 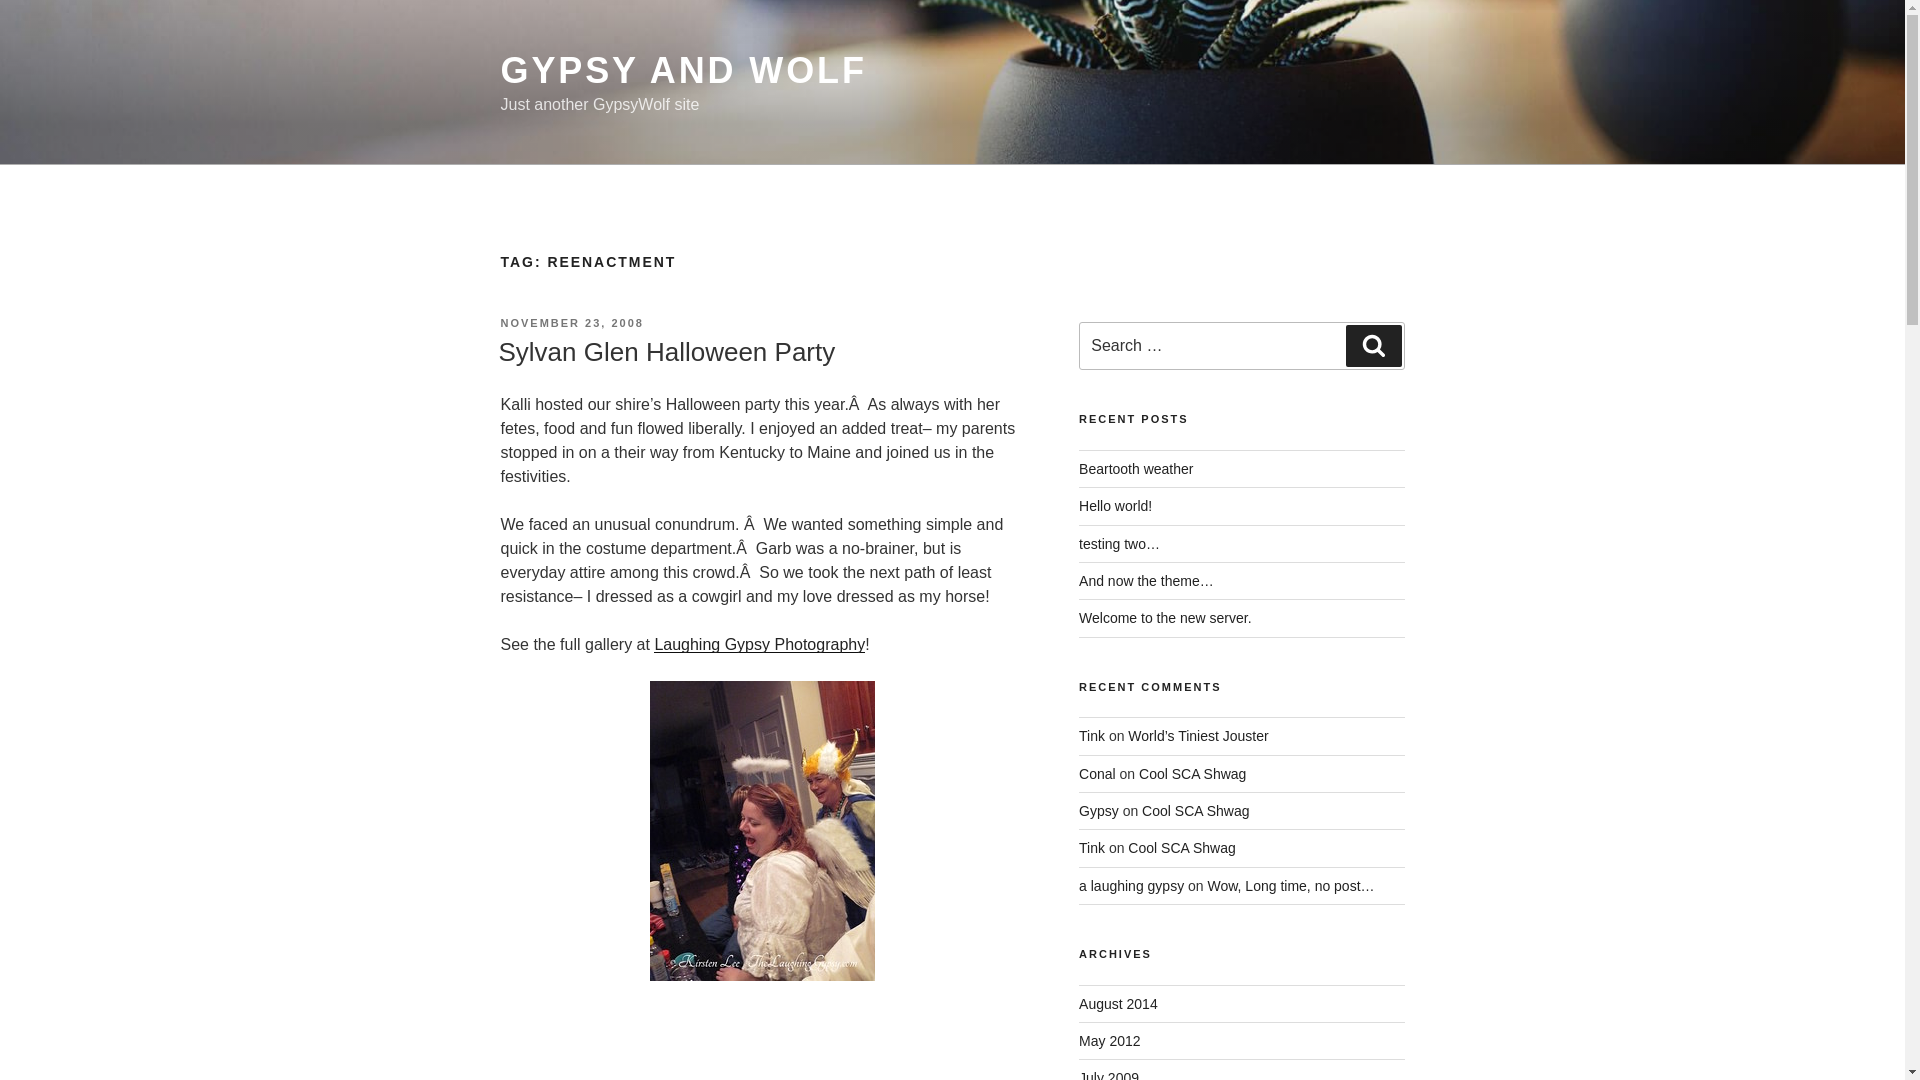 I want to click on Hello world!, so click(x=1116, y=506).